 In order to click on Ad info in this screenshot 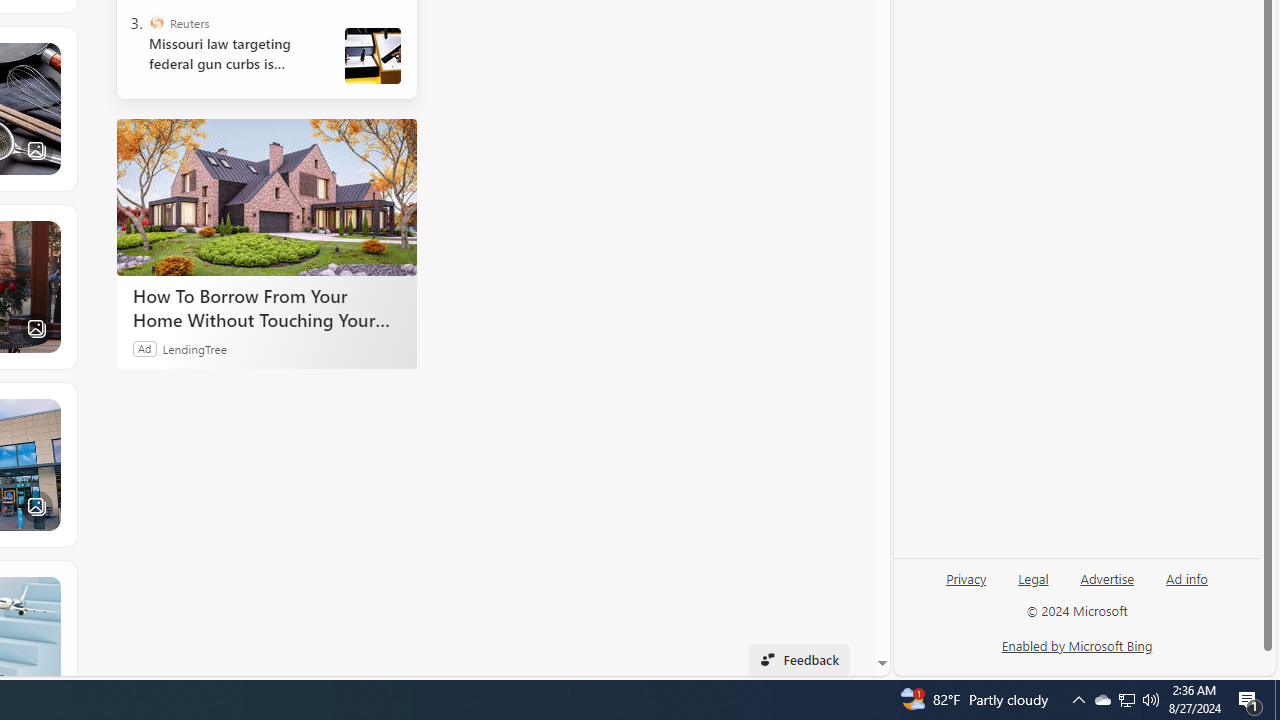, I will do `click(1186, 586)`.